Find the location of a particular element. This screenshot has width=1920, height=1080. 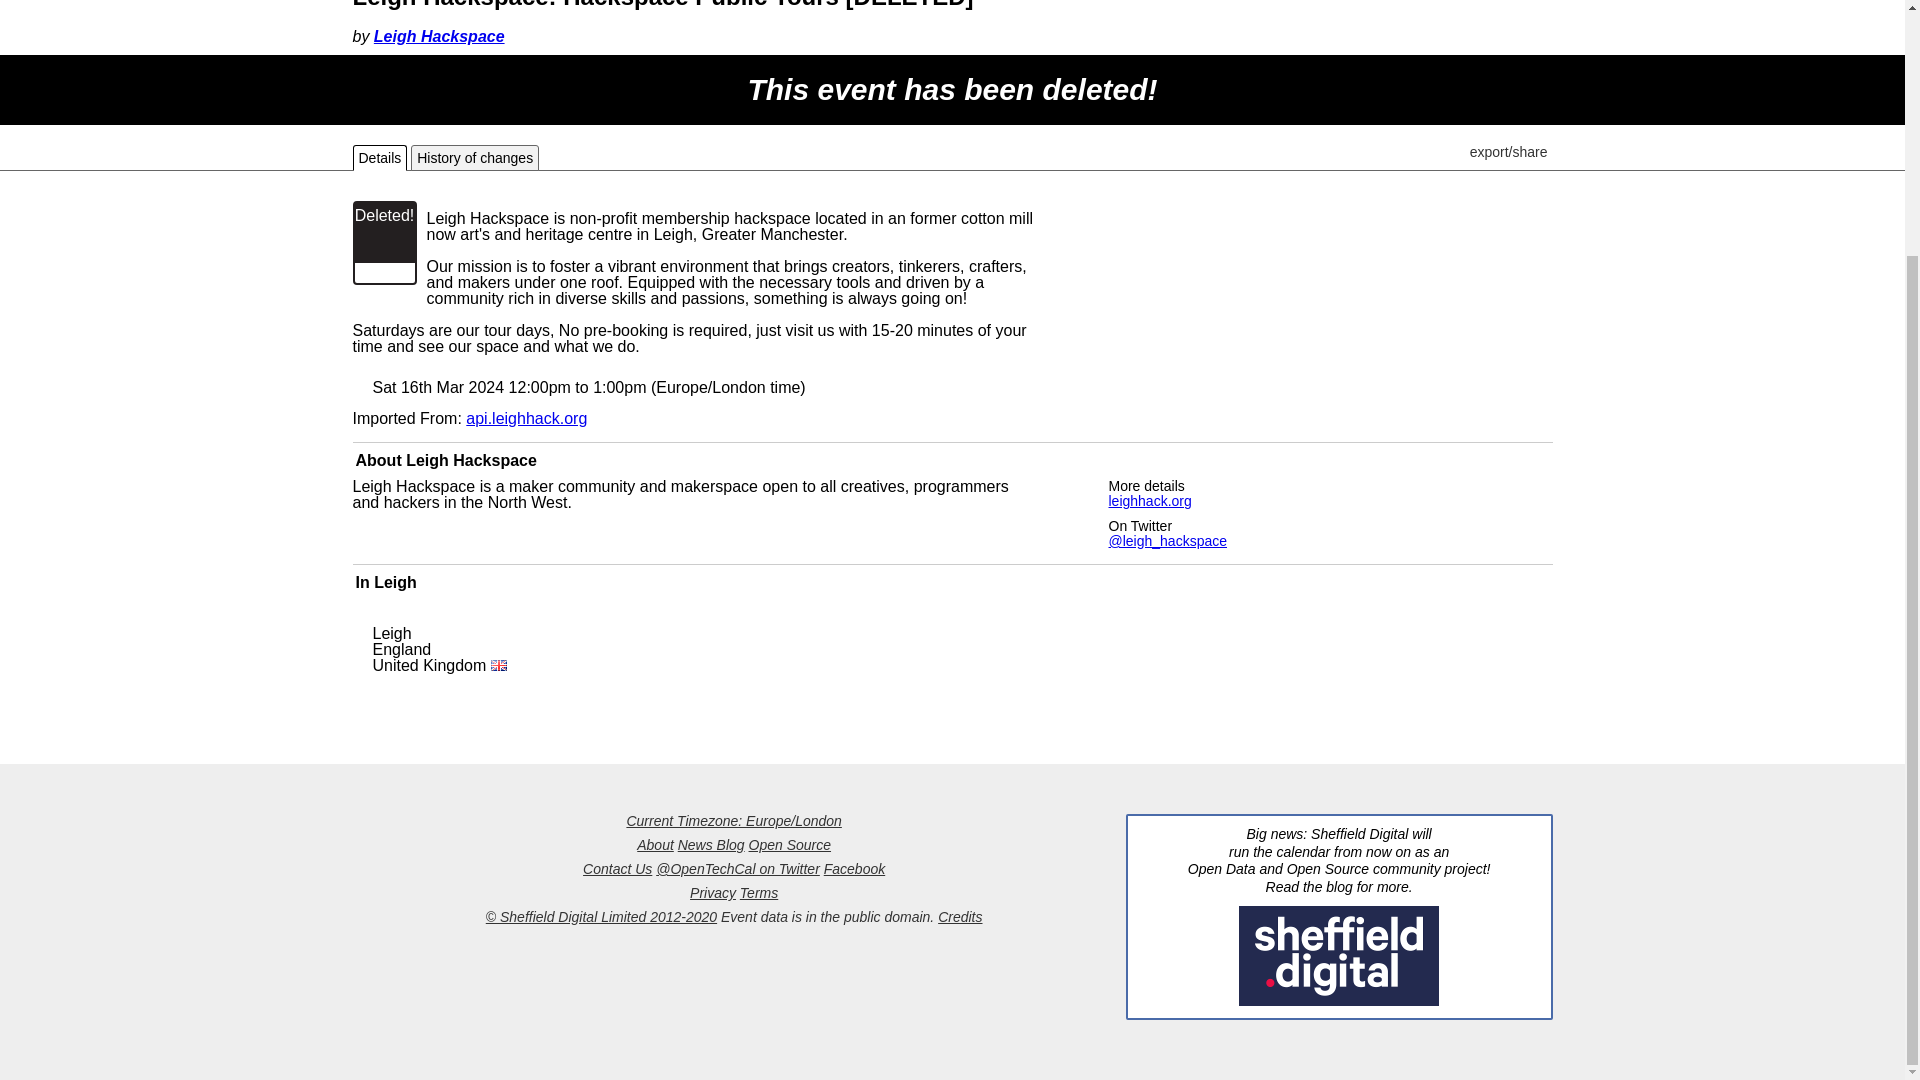

England is located at coordinates (401, 649).